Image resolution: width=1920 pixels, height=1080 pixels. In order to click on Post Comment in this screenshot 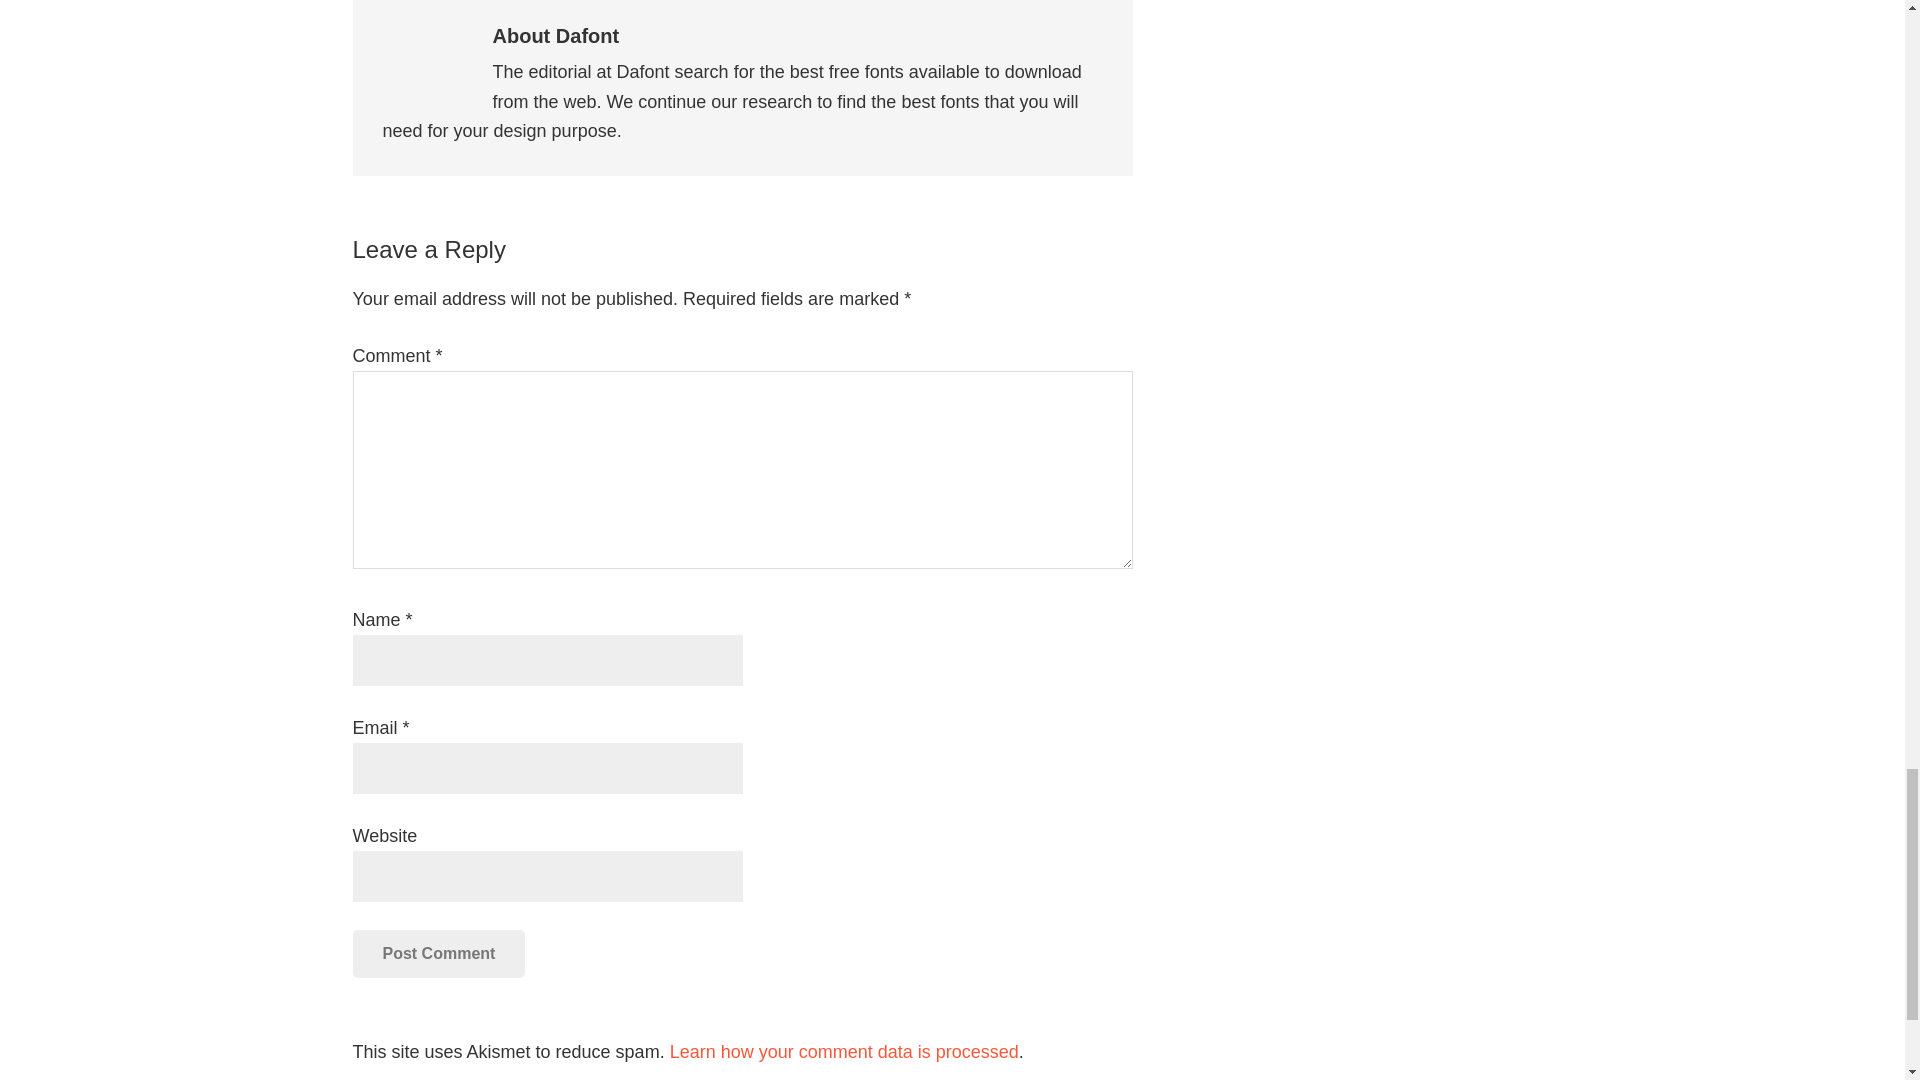, I will do `click(438, 954)`.